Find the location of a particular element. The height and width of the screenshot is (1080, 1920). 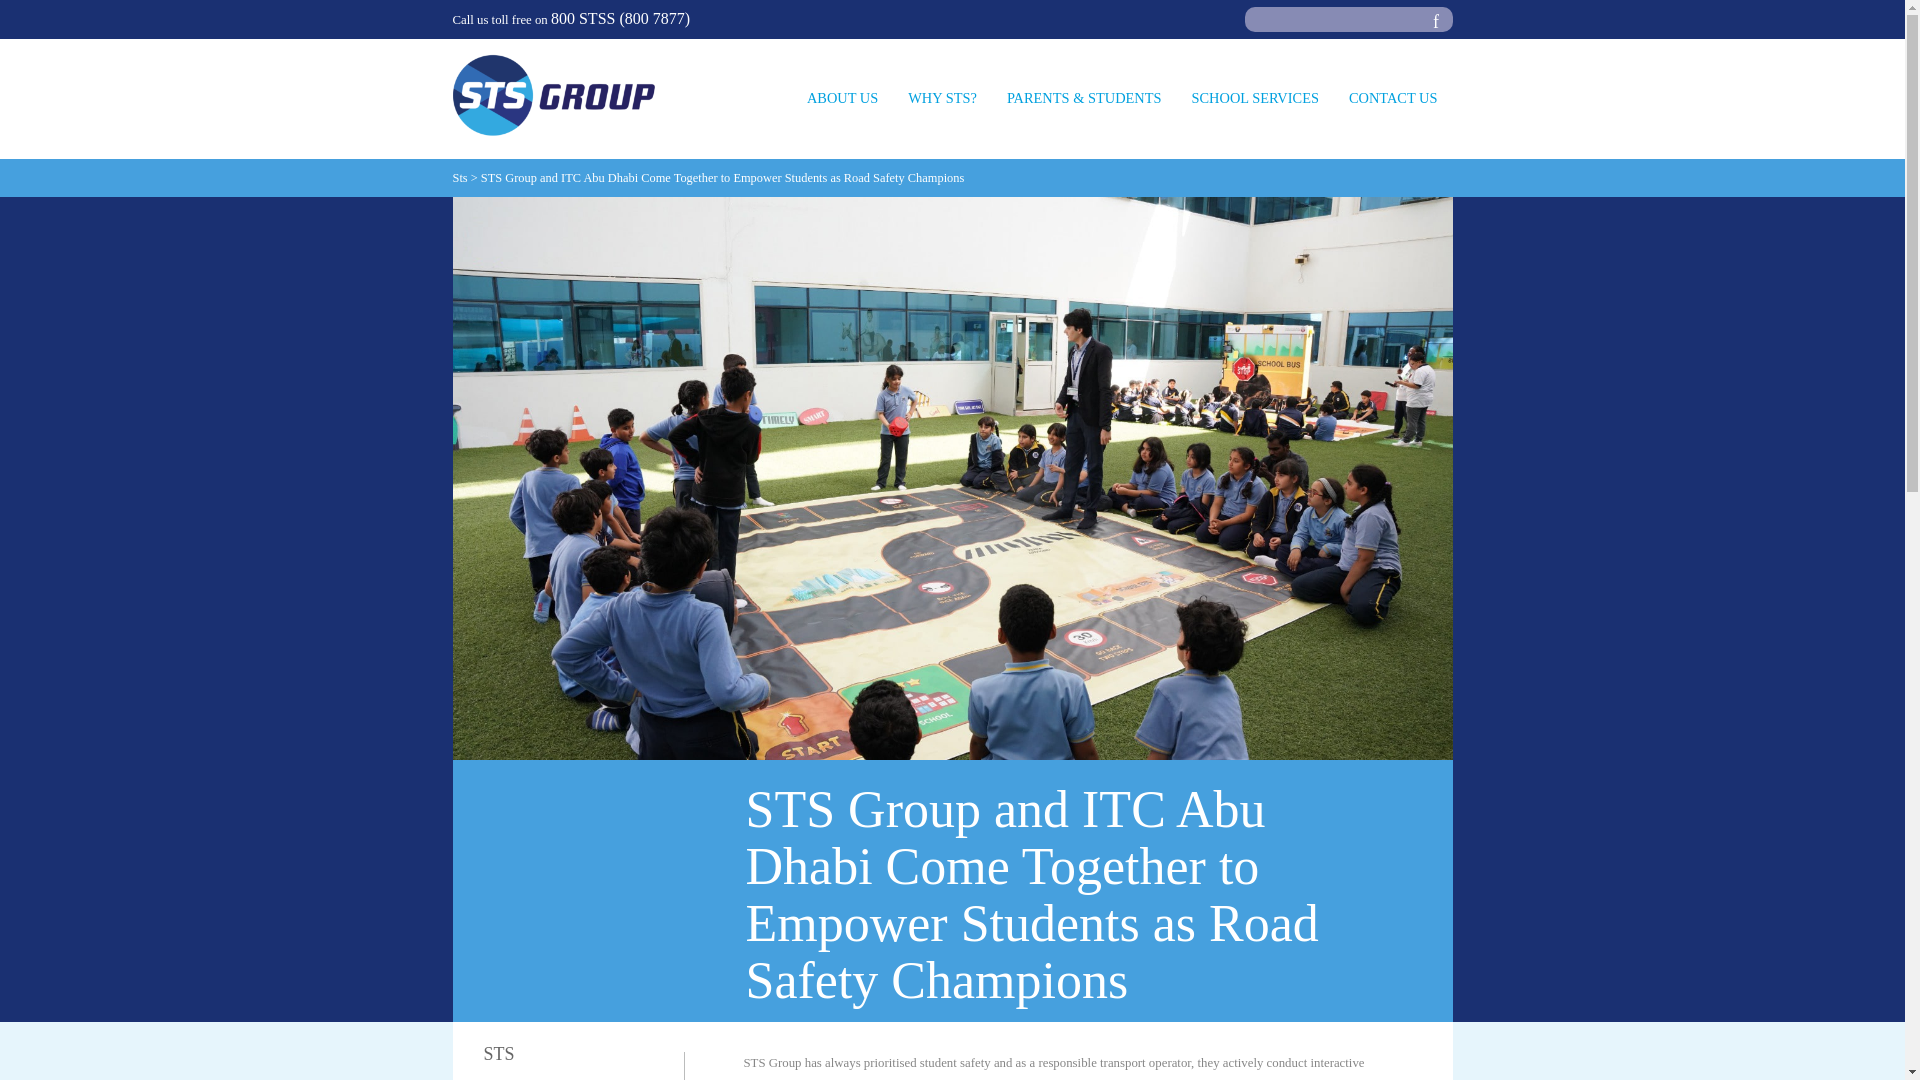

WHY STS? is located at coordinates (942, 116).